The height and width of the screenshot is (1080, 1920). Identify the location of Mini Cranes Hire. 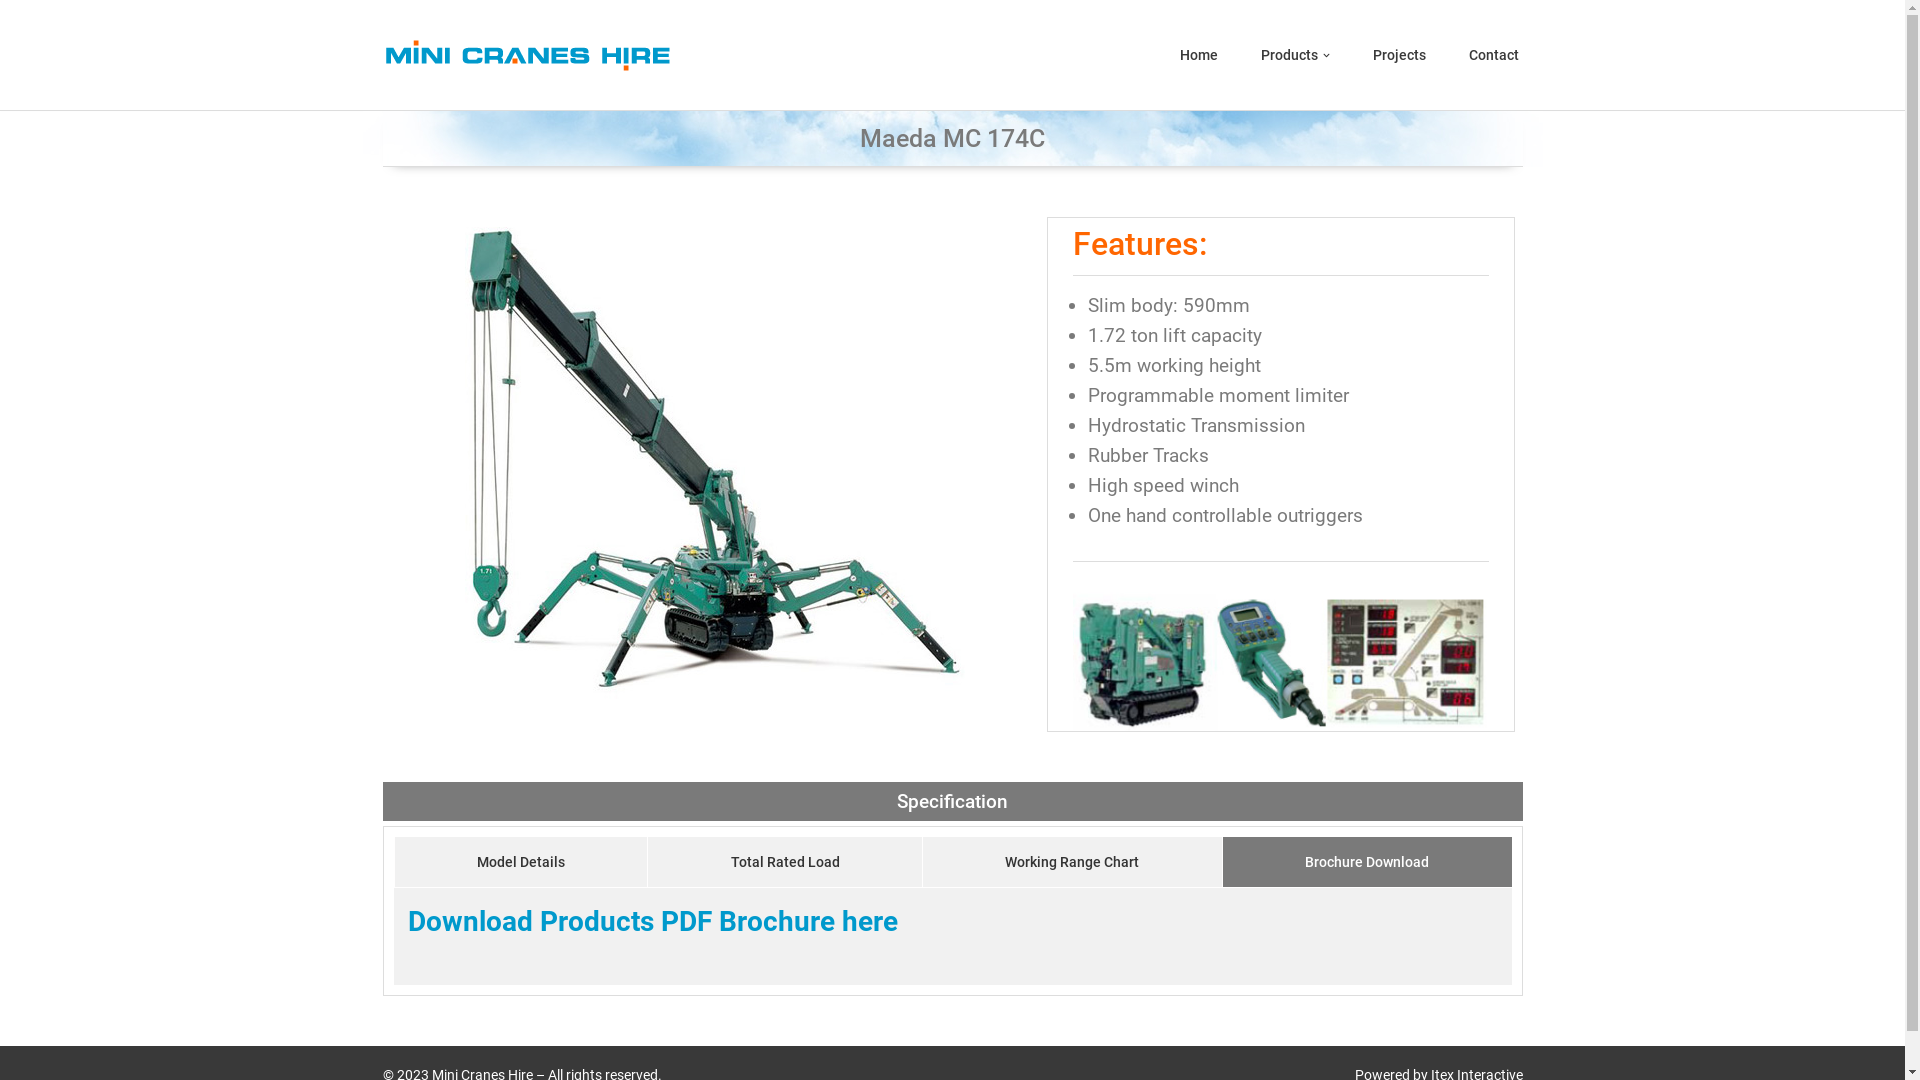
(526, 54).